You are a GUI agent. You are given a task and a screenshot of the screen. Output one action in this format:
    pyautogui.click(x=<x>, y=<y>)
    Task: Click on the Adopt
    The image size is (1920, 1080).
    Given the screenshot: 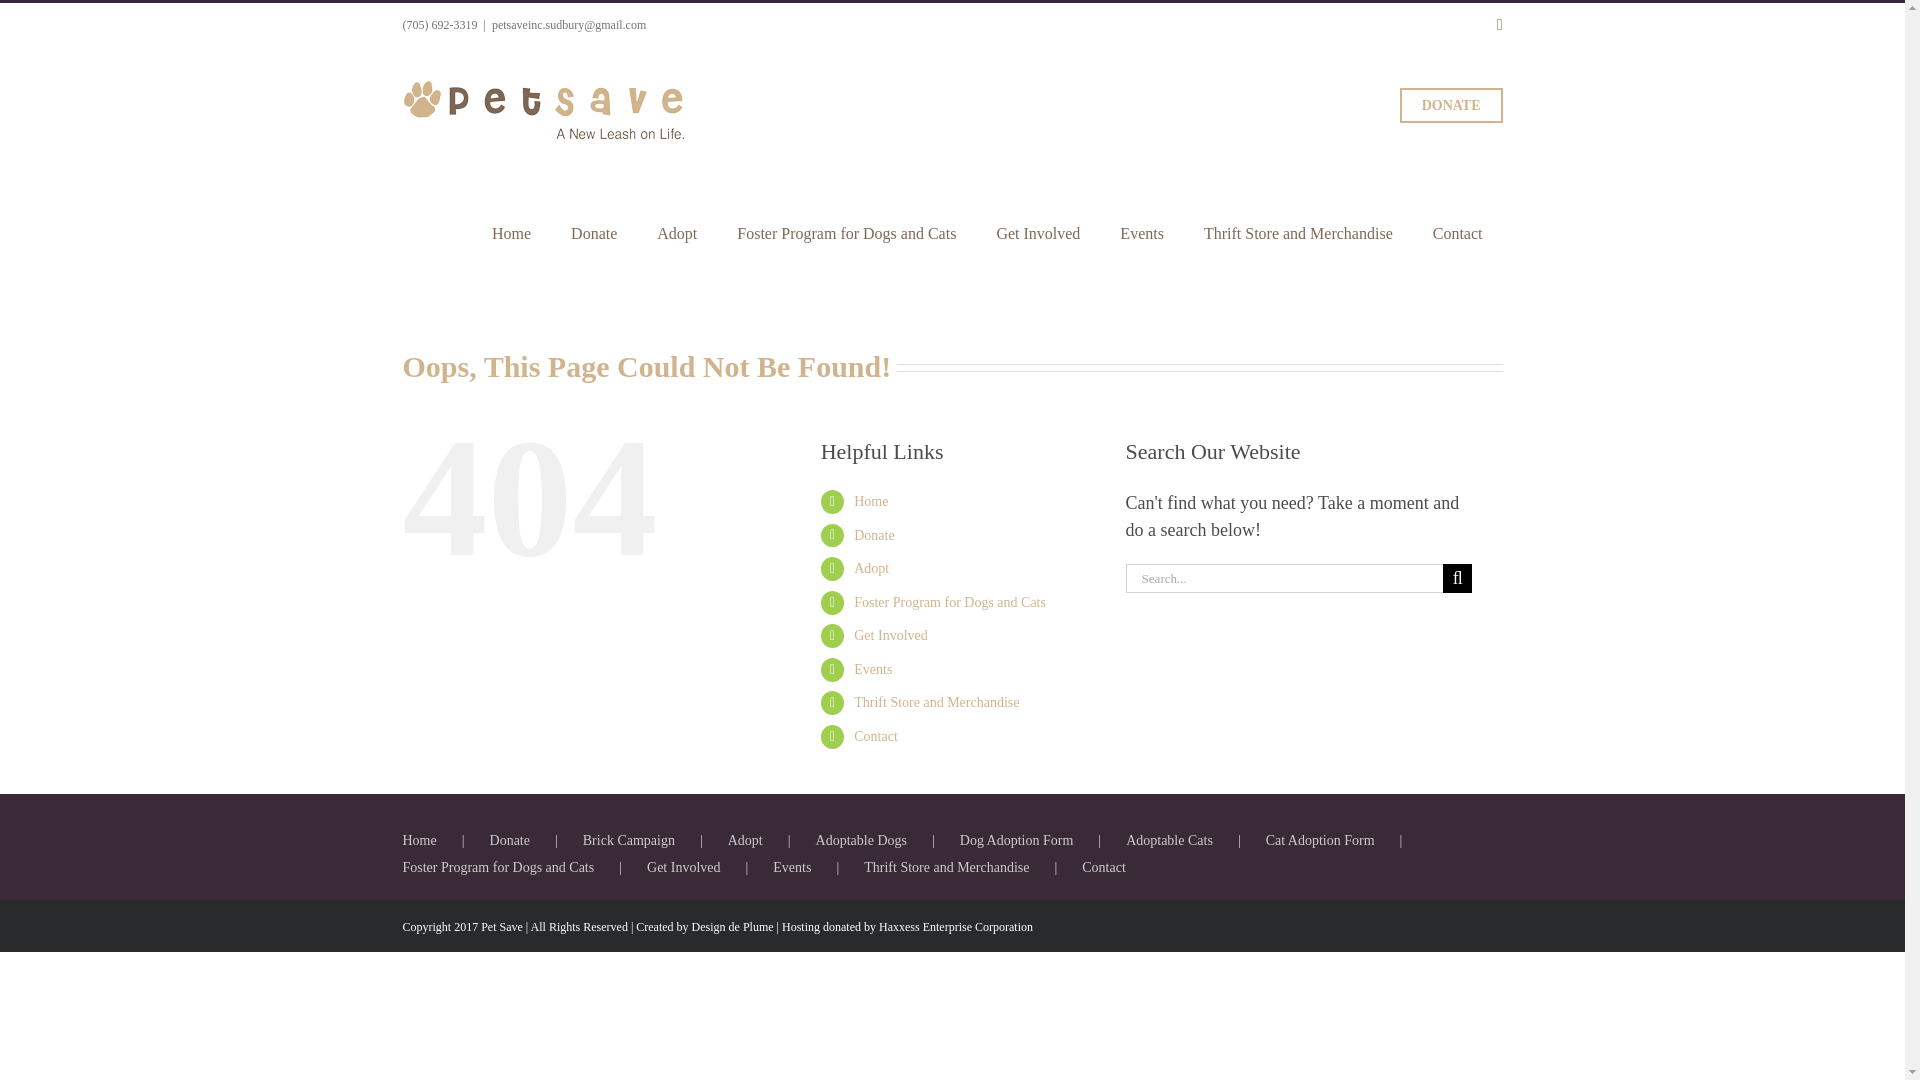 What is the action you would take?
    pyautogui.click(x=676, y=233)
    